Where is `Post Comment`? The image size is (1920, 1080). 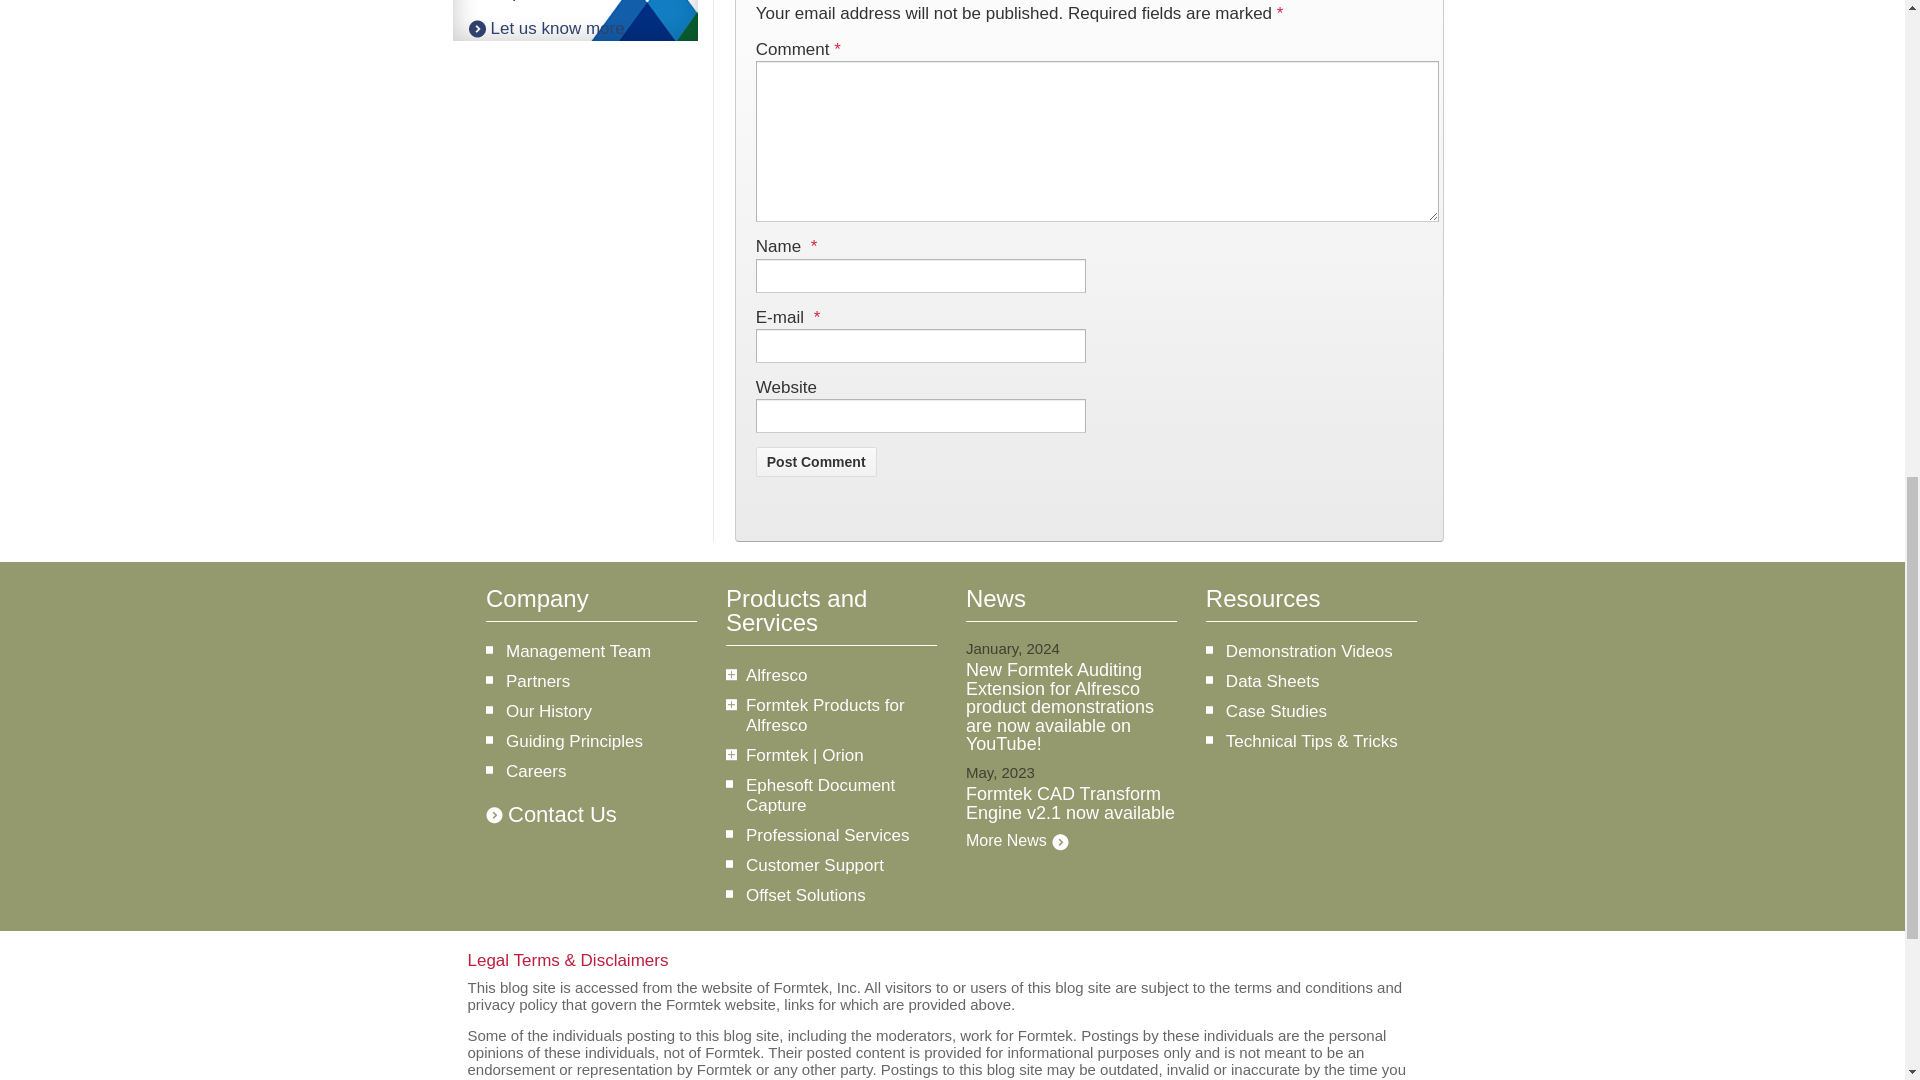
Post Comment is located at coordinates (816, 462).